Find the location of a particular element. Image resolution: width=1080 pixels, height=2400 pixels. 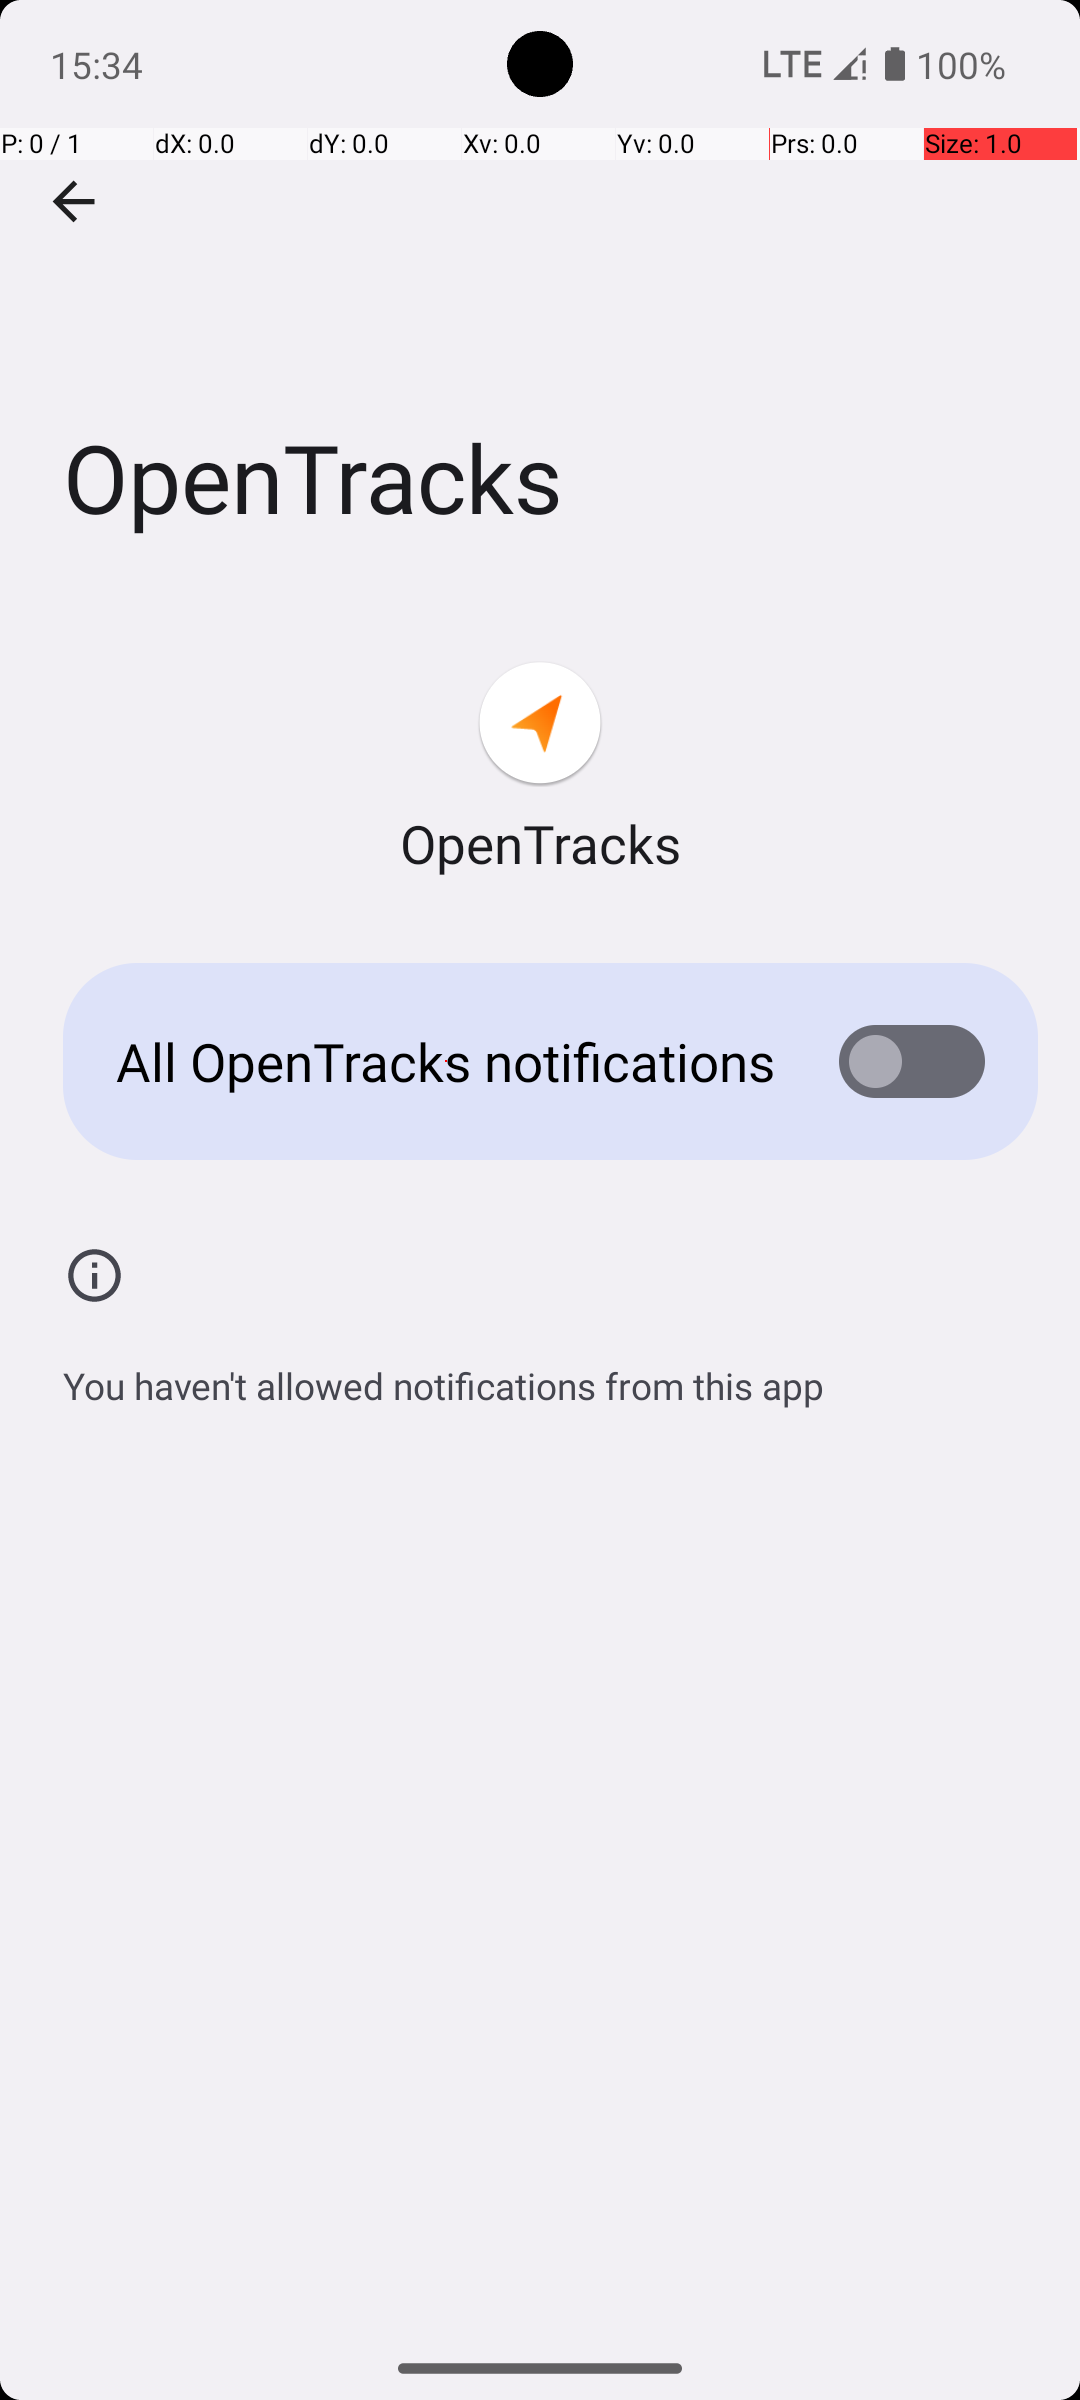

You haven't allowed notifications from this app is located at coordinates (444, 1375).